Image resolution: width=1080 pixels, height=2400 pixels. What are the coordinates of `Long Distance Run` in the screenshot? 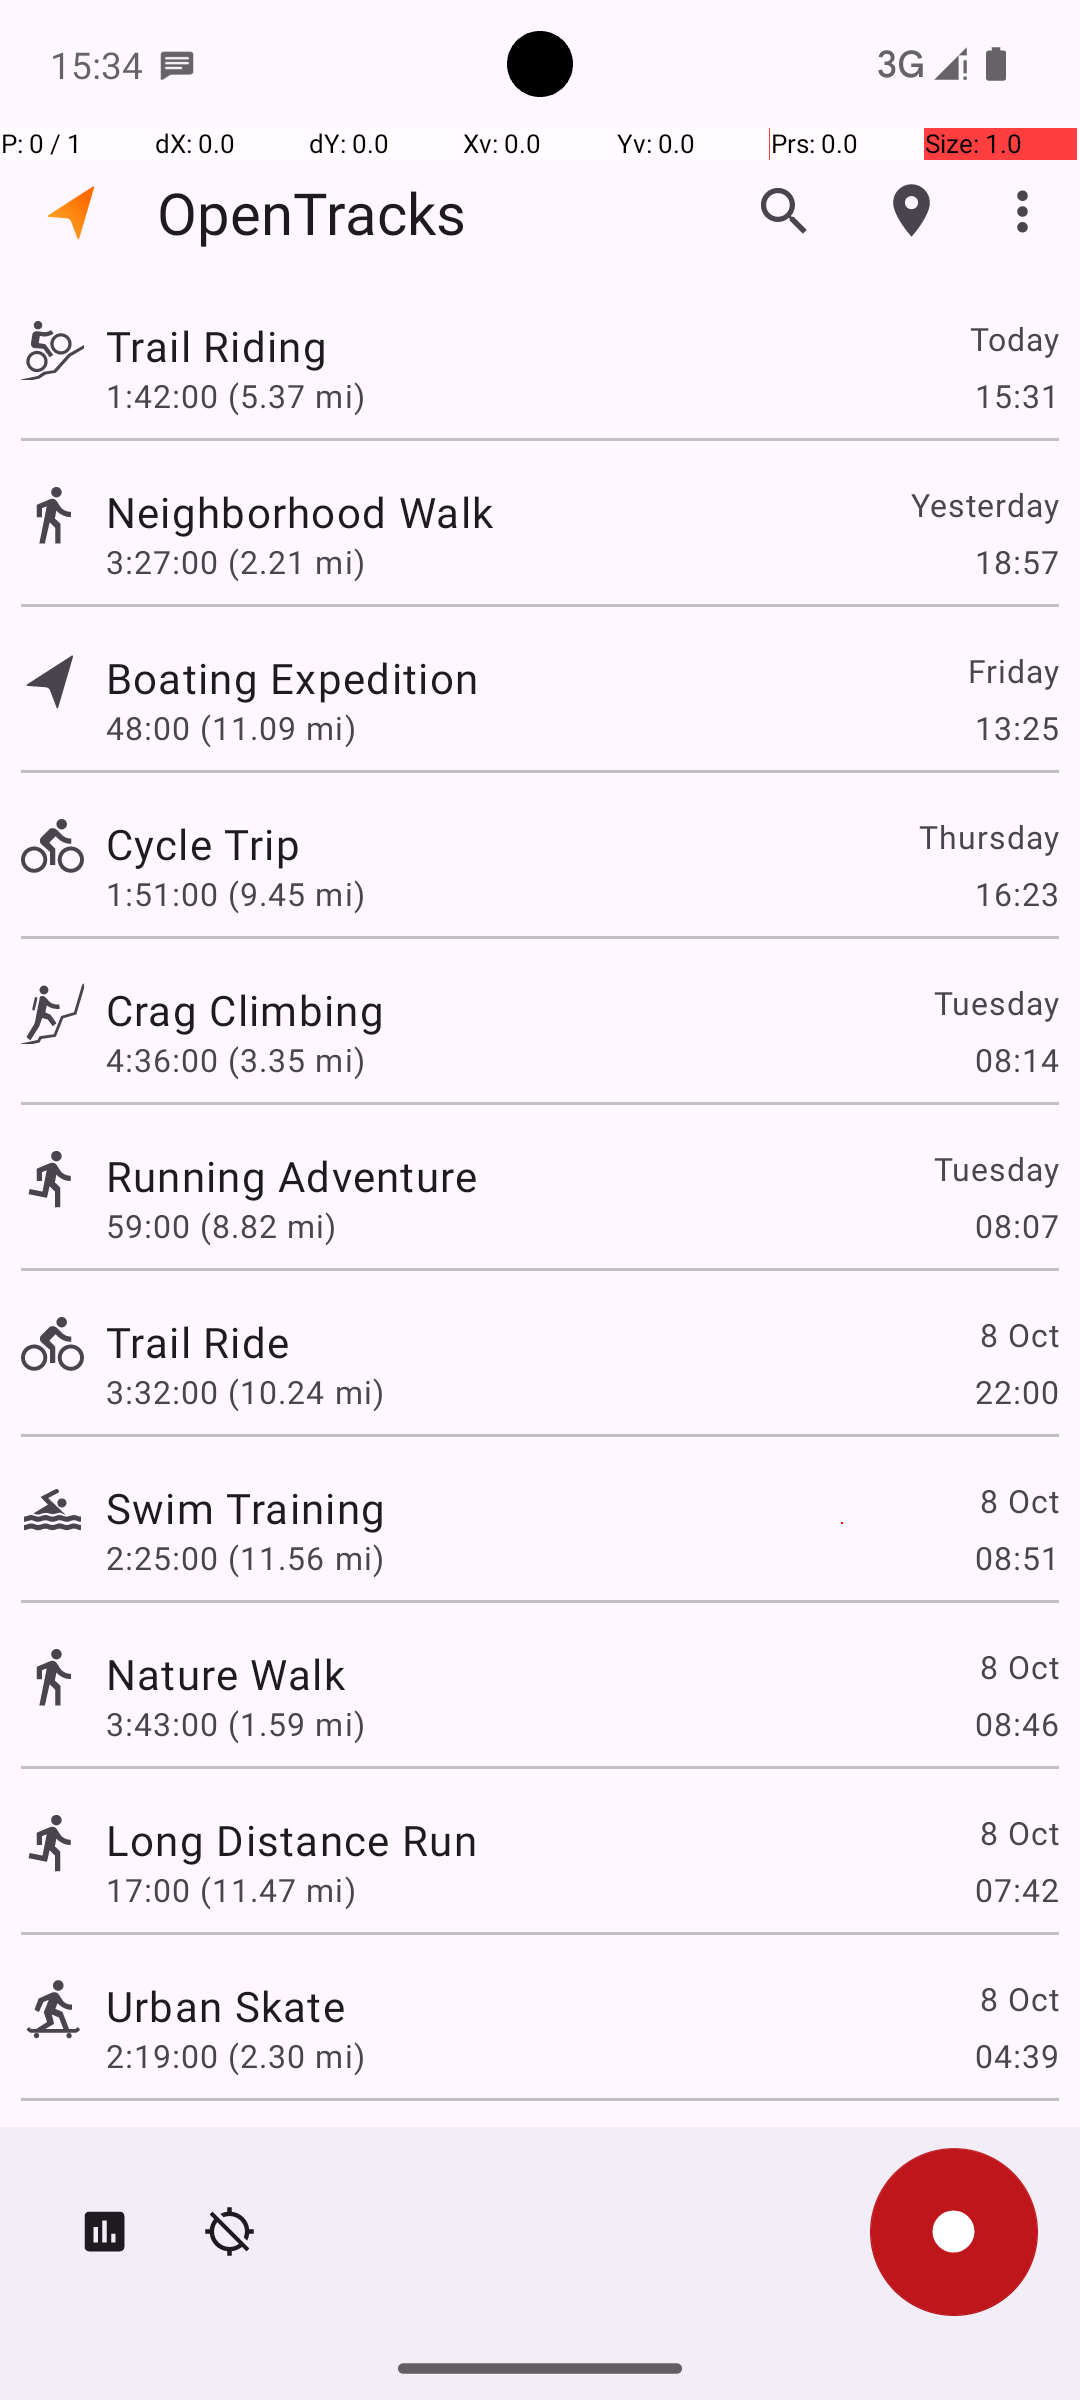 It's located at (292, 1840).